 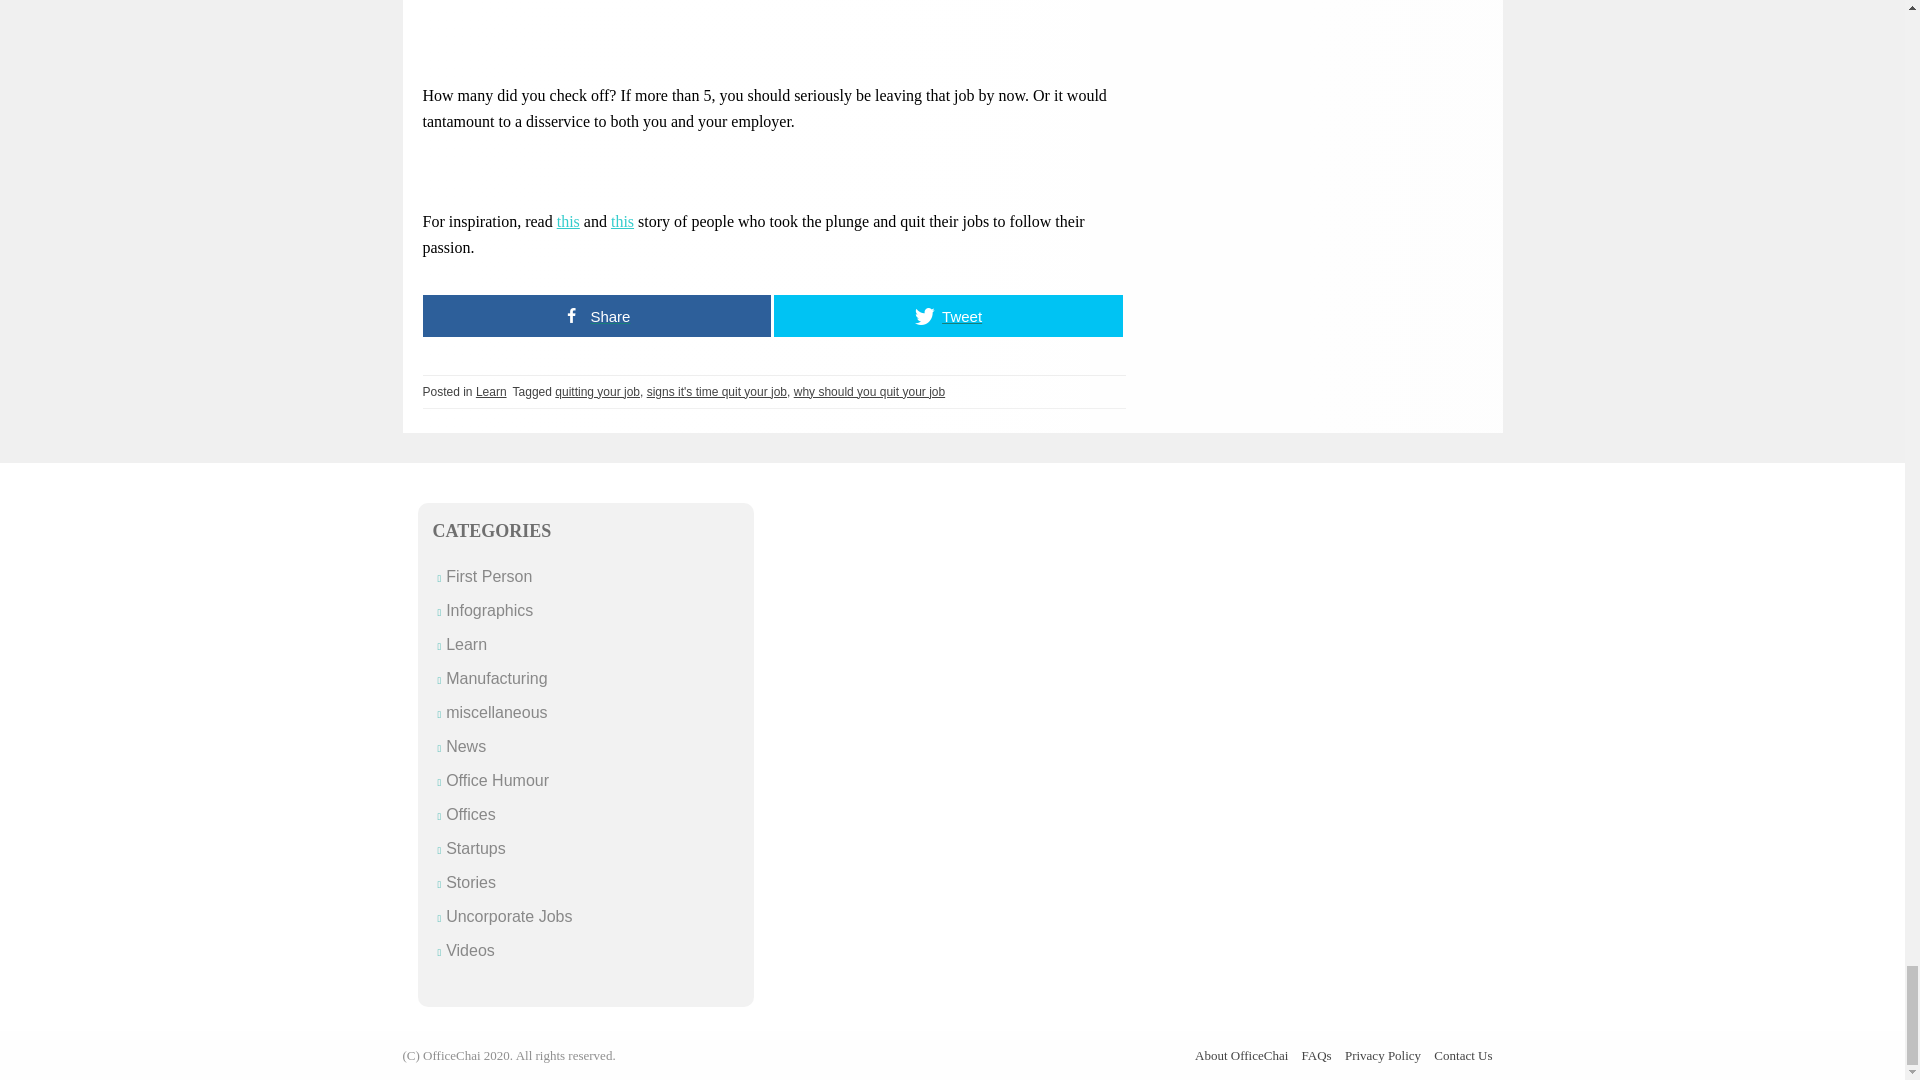 What do you see at coordinates (568, 220) in the screenshot?
I see `this` at bounding box center [568, 220].